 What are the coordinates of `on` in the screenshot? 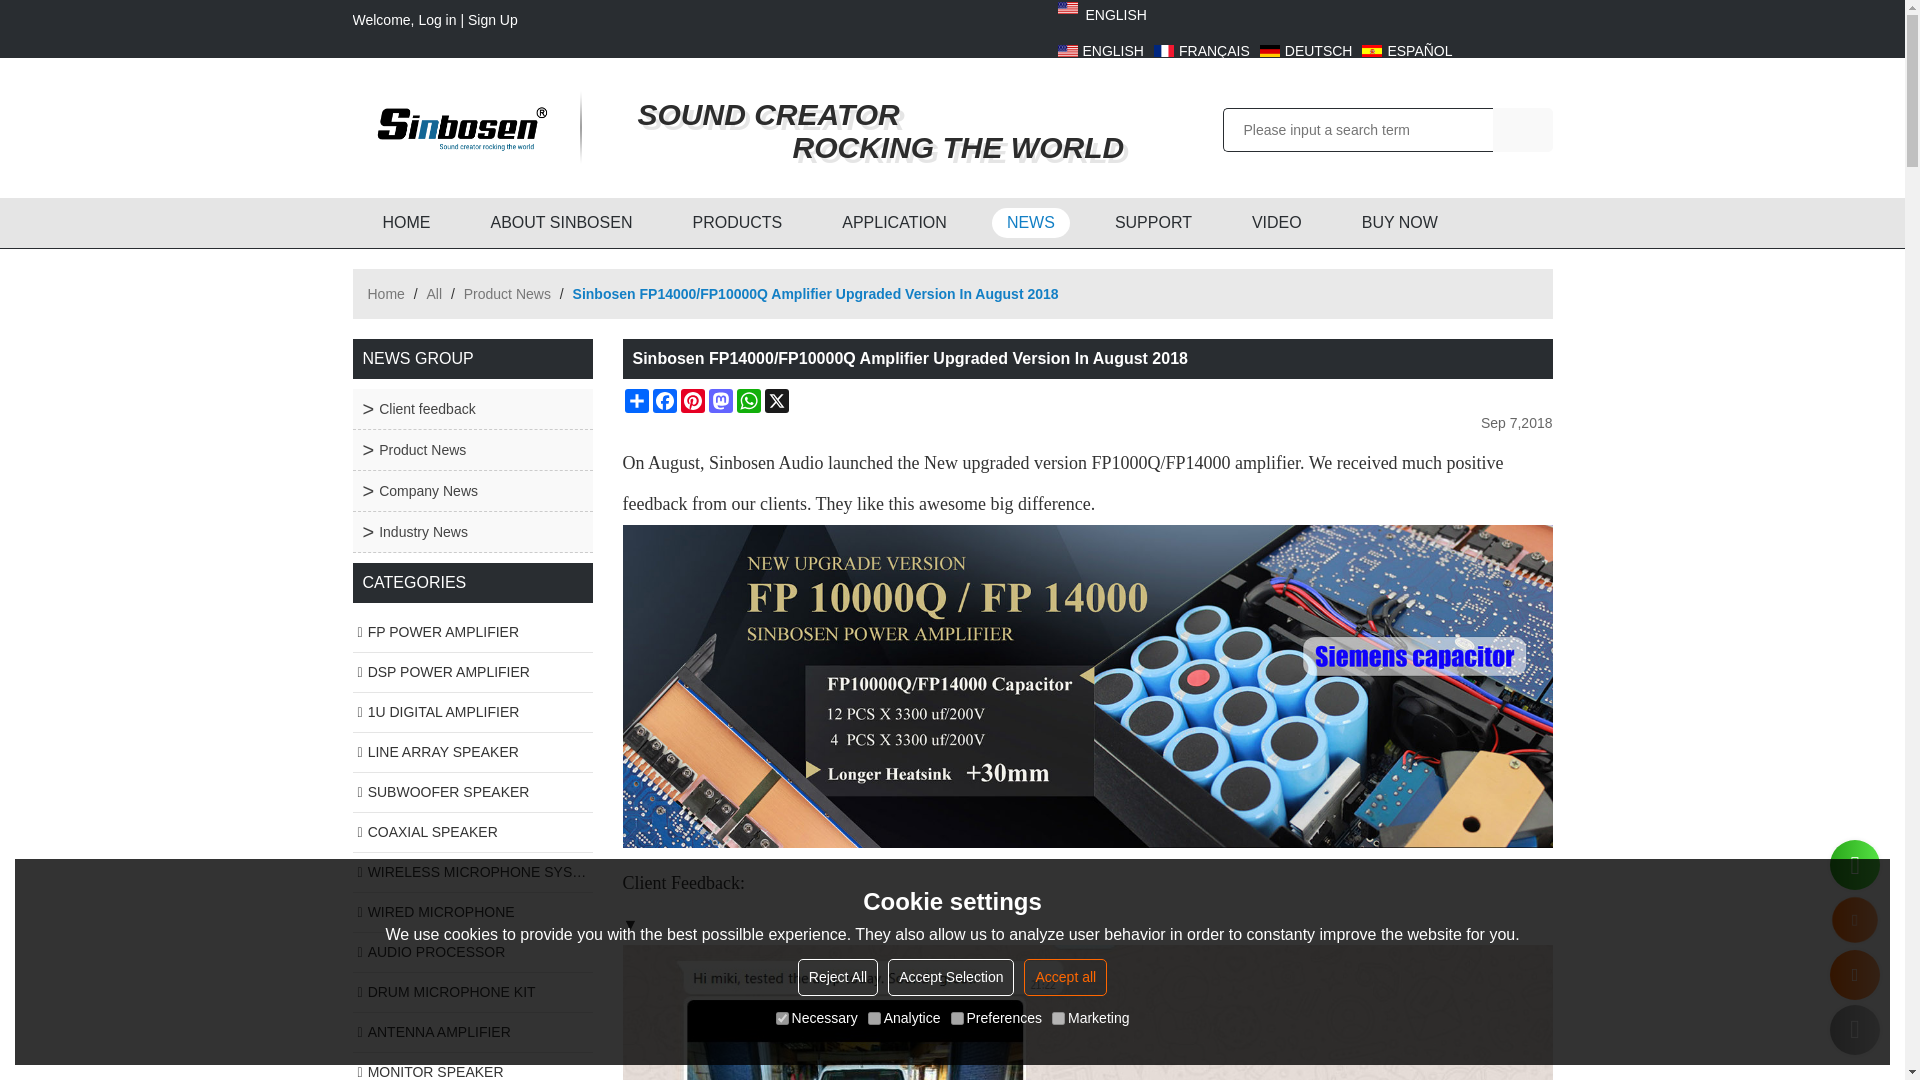 It's located at (1058, 1018).